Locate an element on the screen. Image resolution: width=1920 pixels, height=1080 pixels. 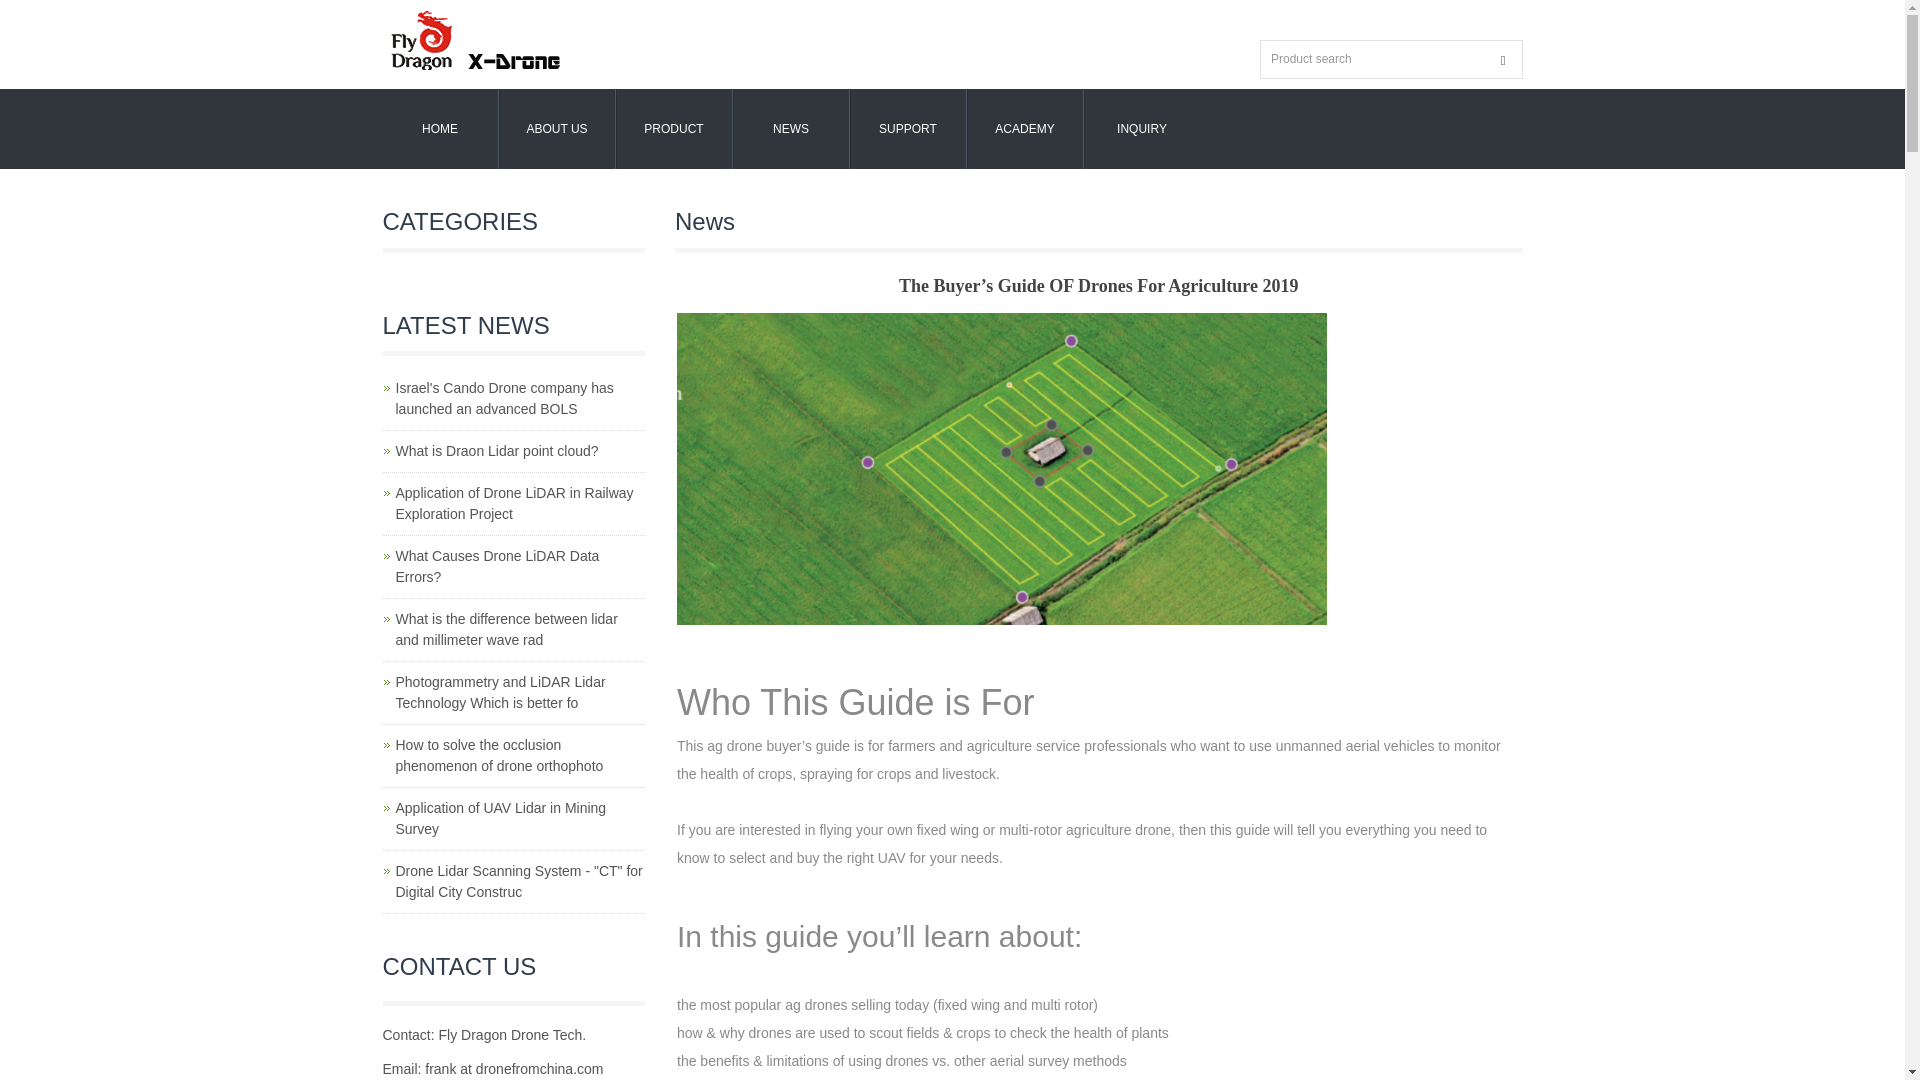
ABOUT US is located at coordinates (556, 128).